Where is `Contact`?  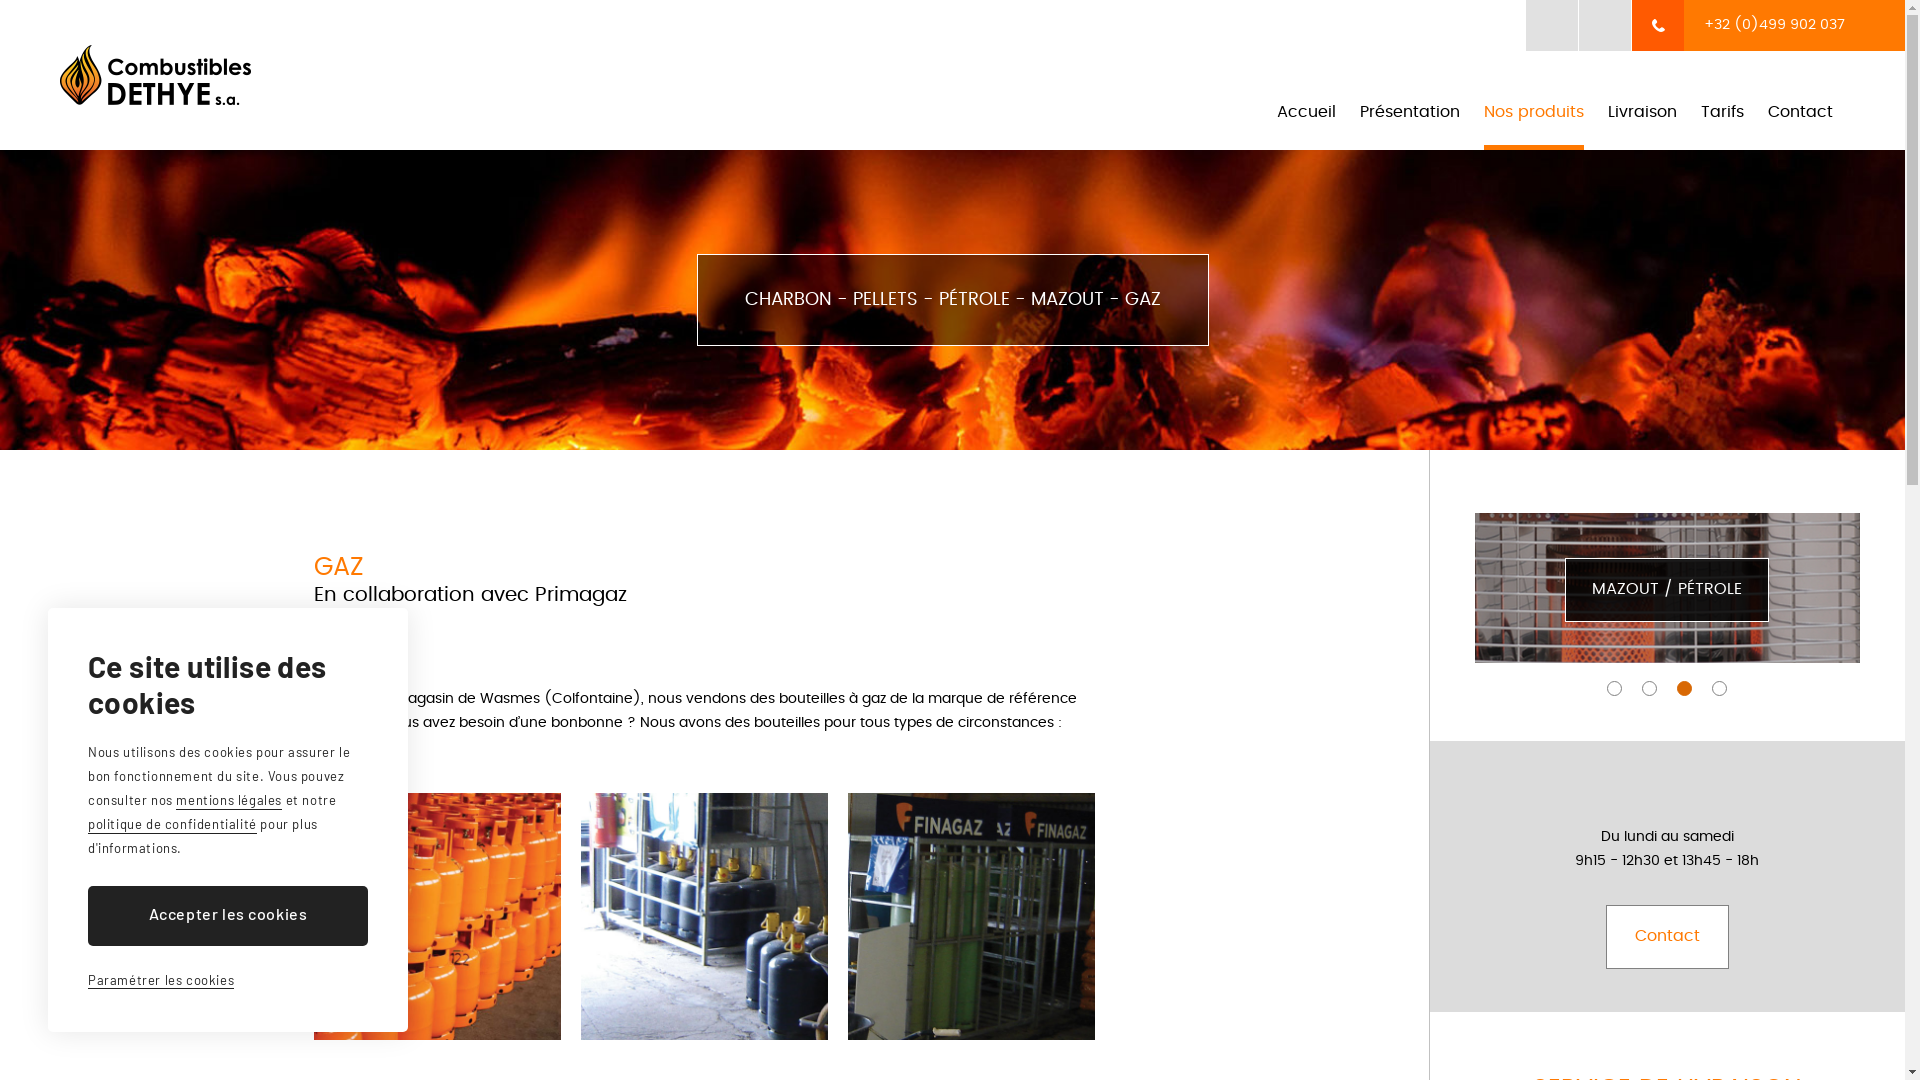
Contact is located at coordinates (1668, 936).